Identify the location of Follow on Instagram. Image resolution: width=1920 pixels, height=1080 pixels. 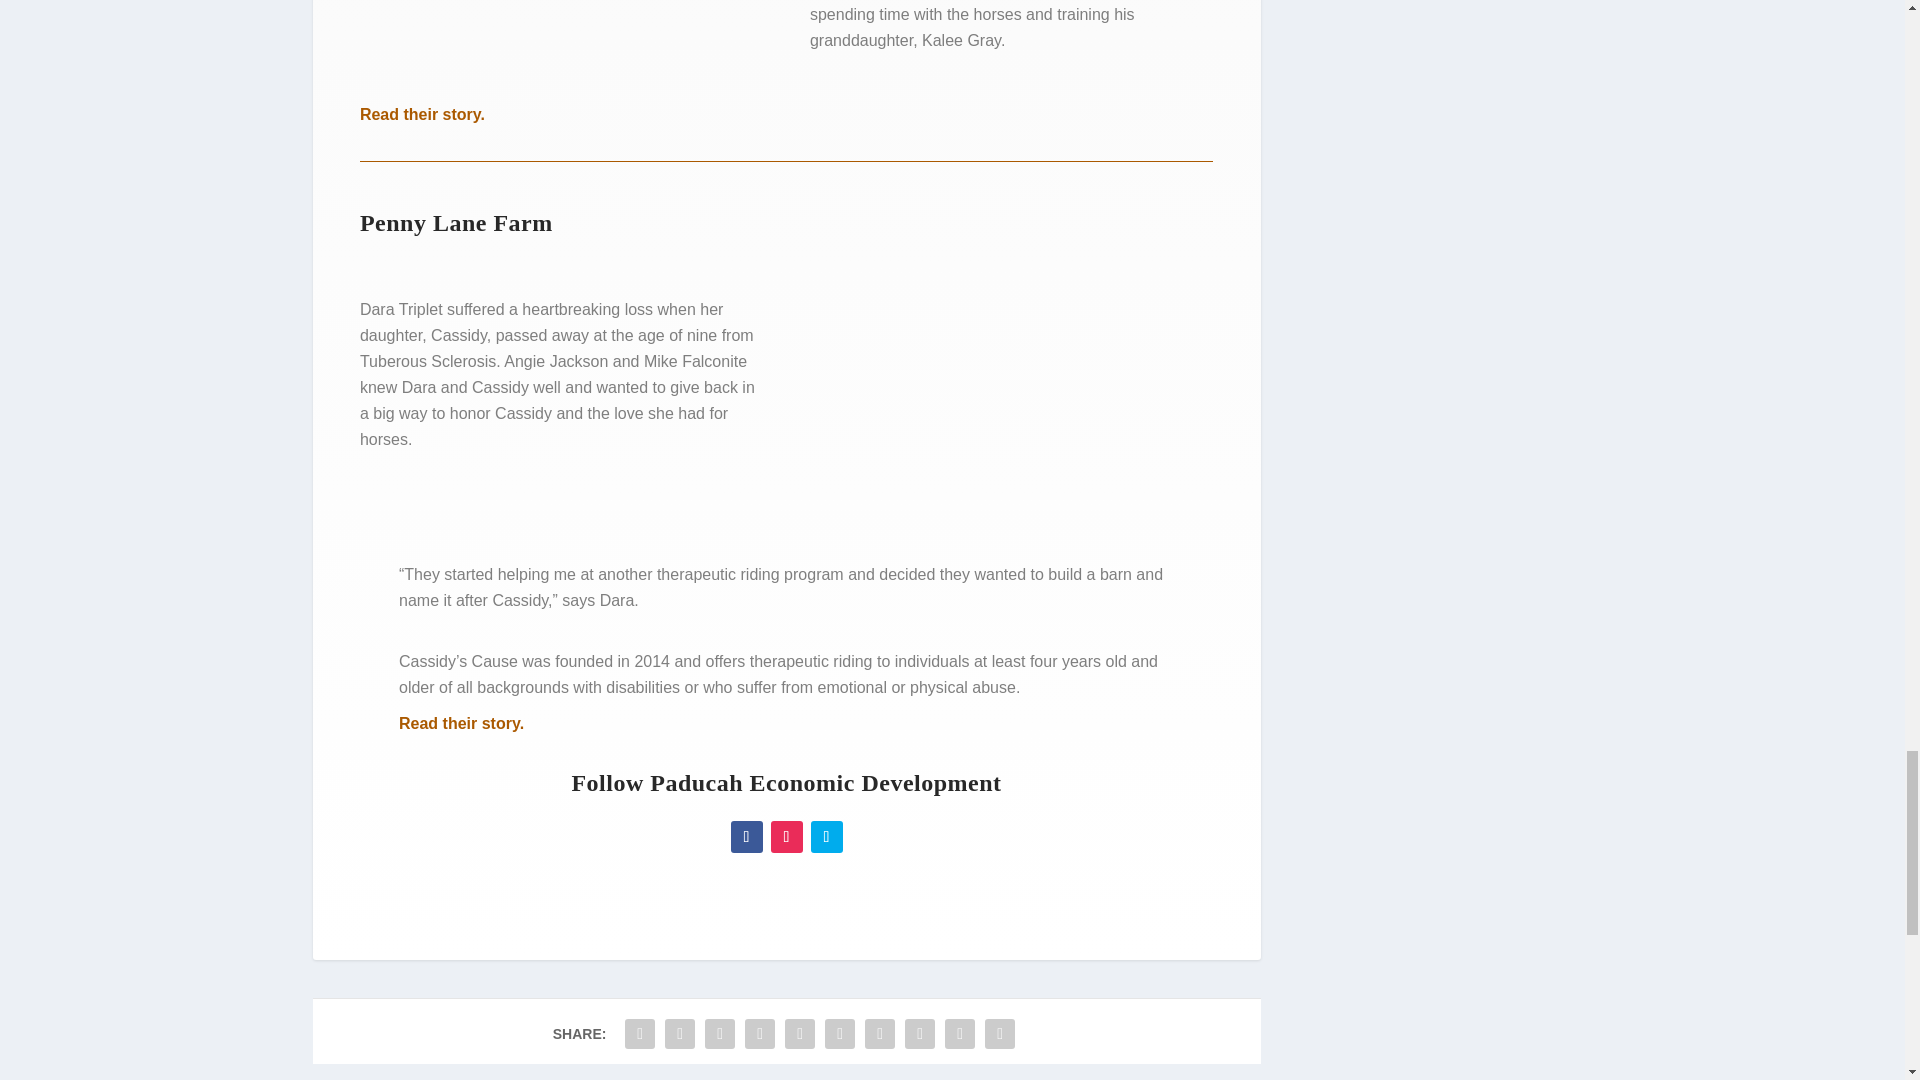
(786, 836).